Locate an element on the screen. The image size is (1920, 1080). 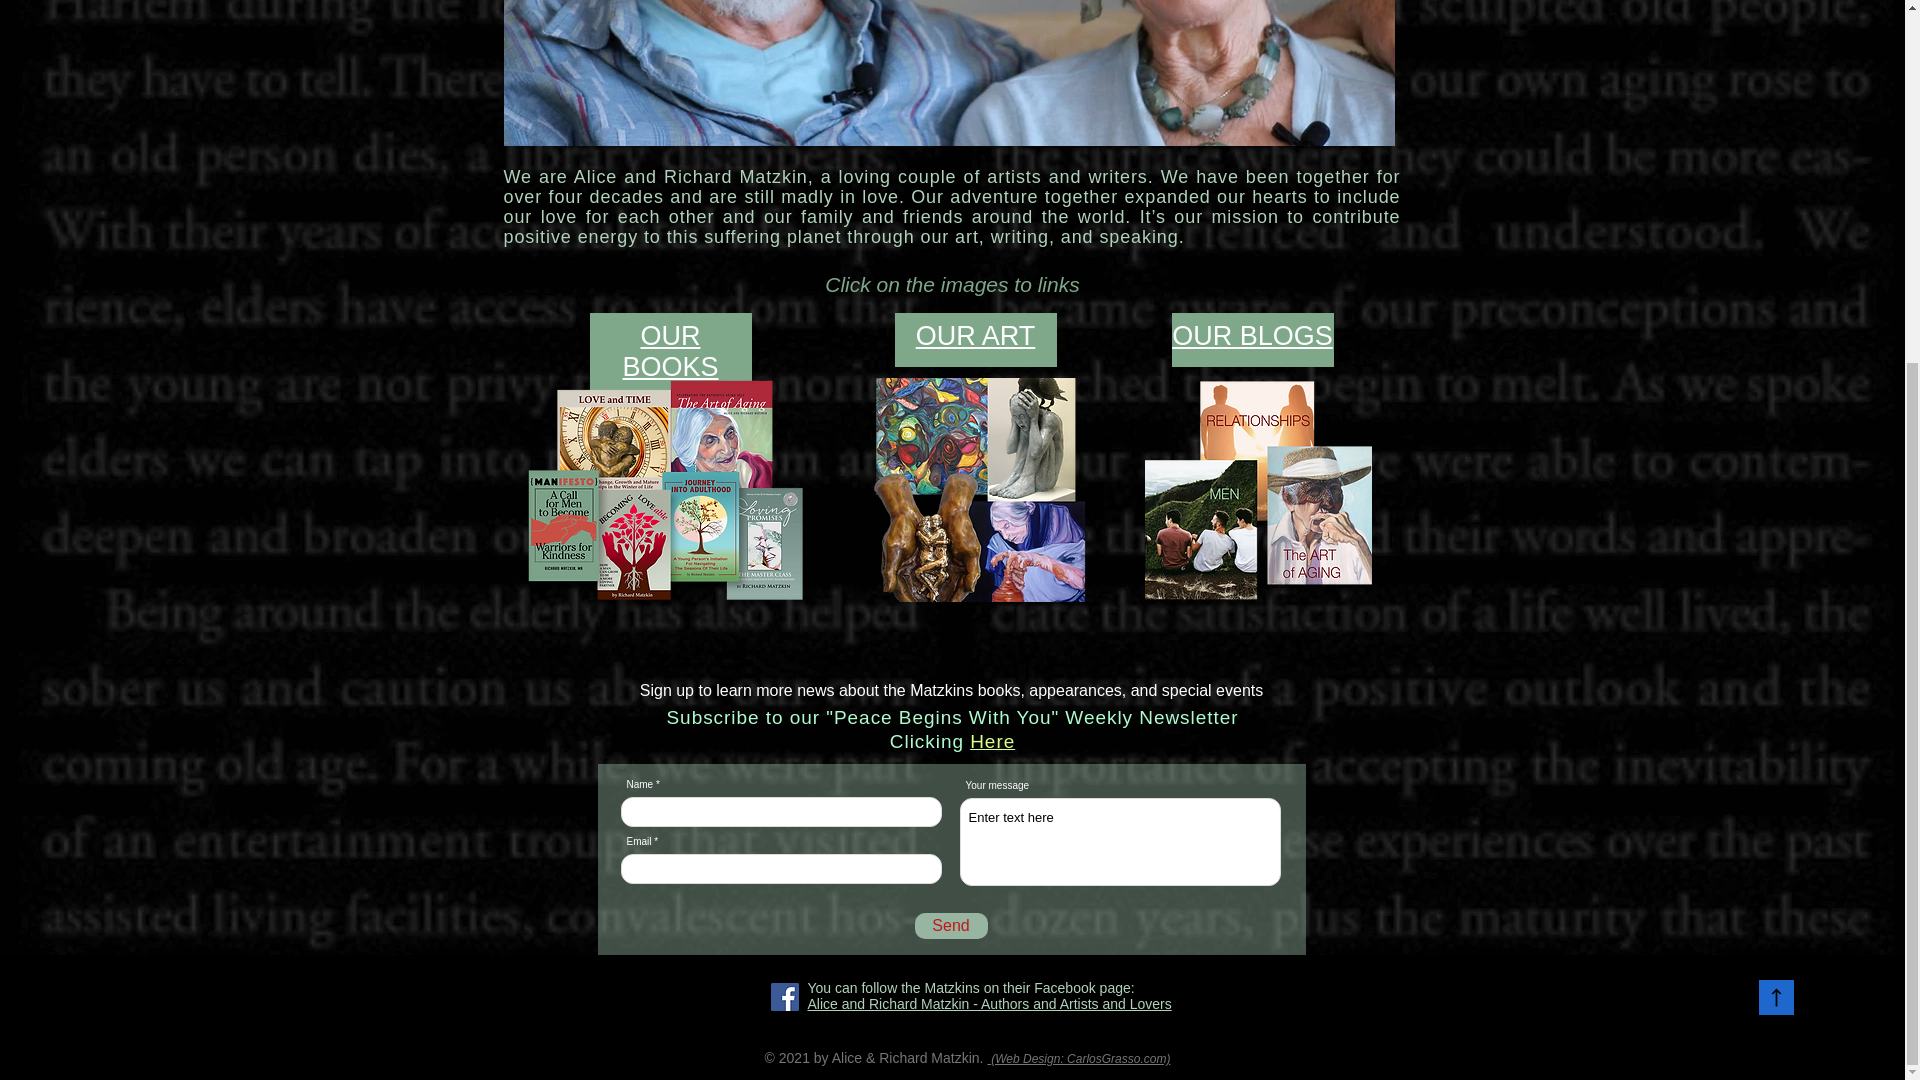
OUR BOOKS is located at coordinates (670, 351).